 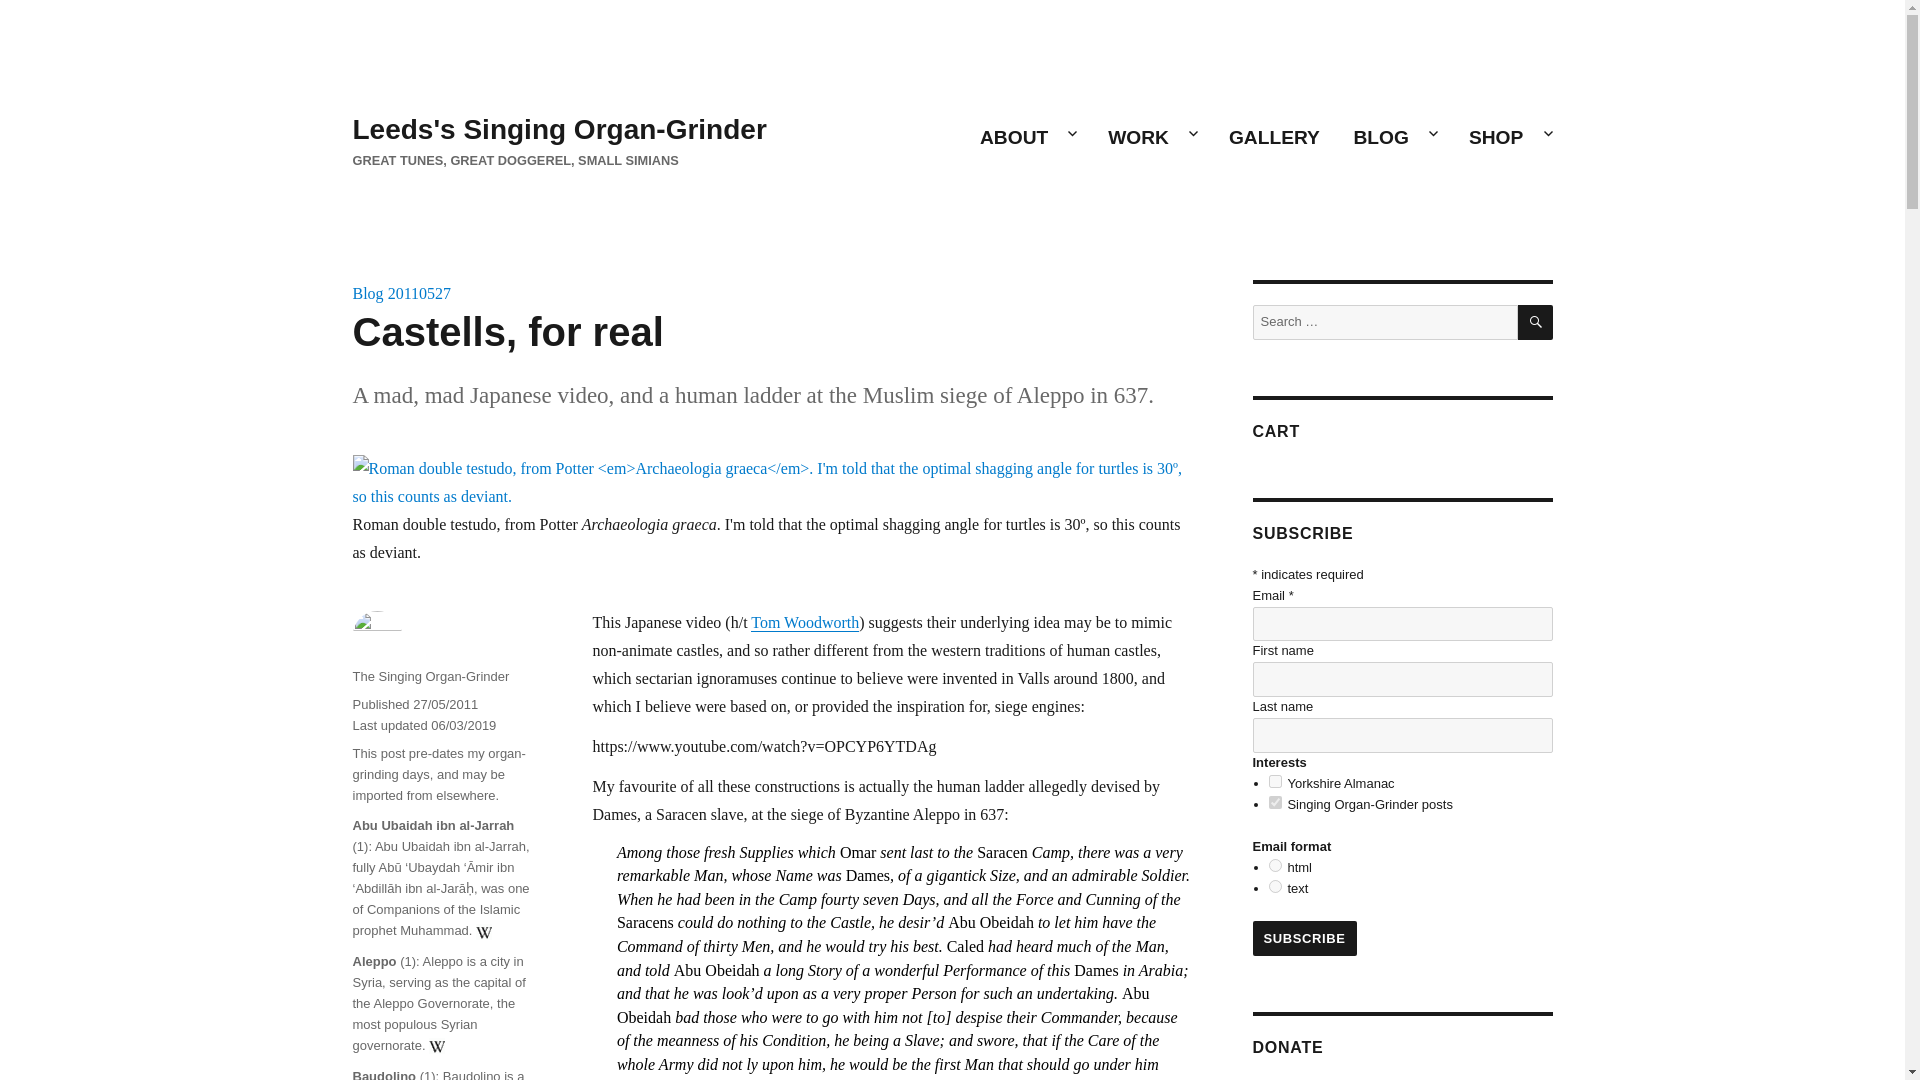 What do you see at coordinates (1508, 137) in the screenshot?
I see `SHOP` at bounding box center [1508, 137].